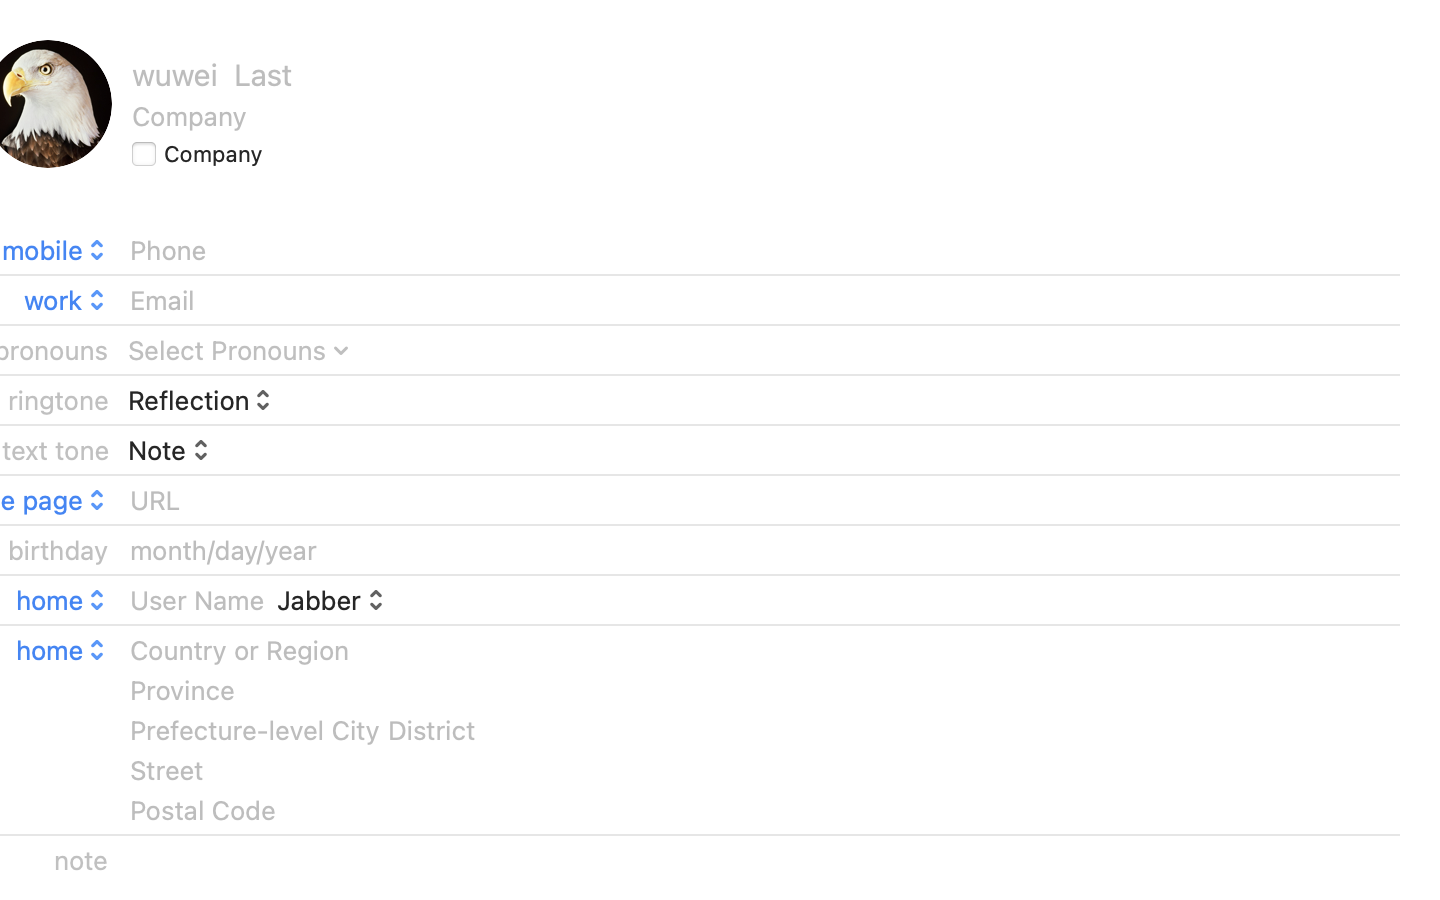 The image size is (1440, 900). Describe the element at coordinates (59, 550) in the screenshot. I see `birthday` at that location.